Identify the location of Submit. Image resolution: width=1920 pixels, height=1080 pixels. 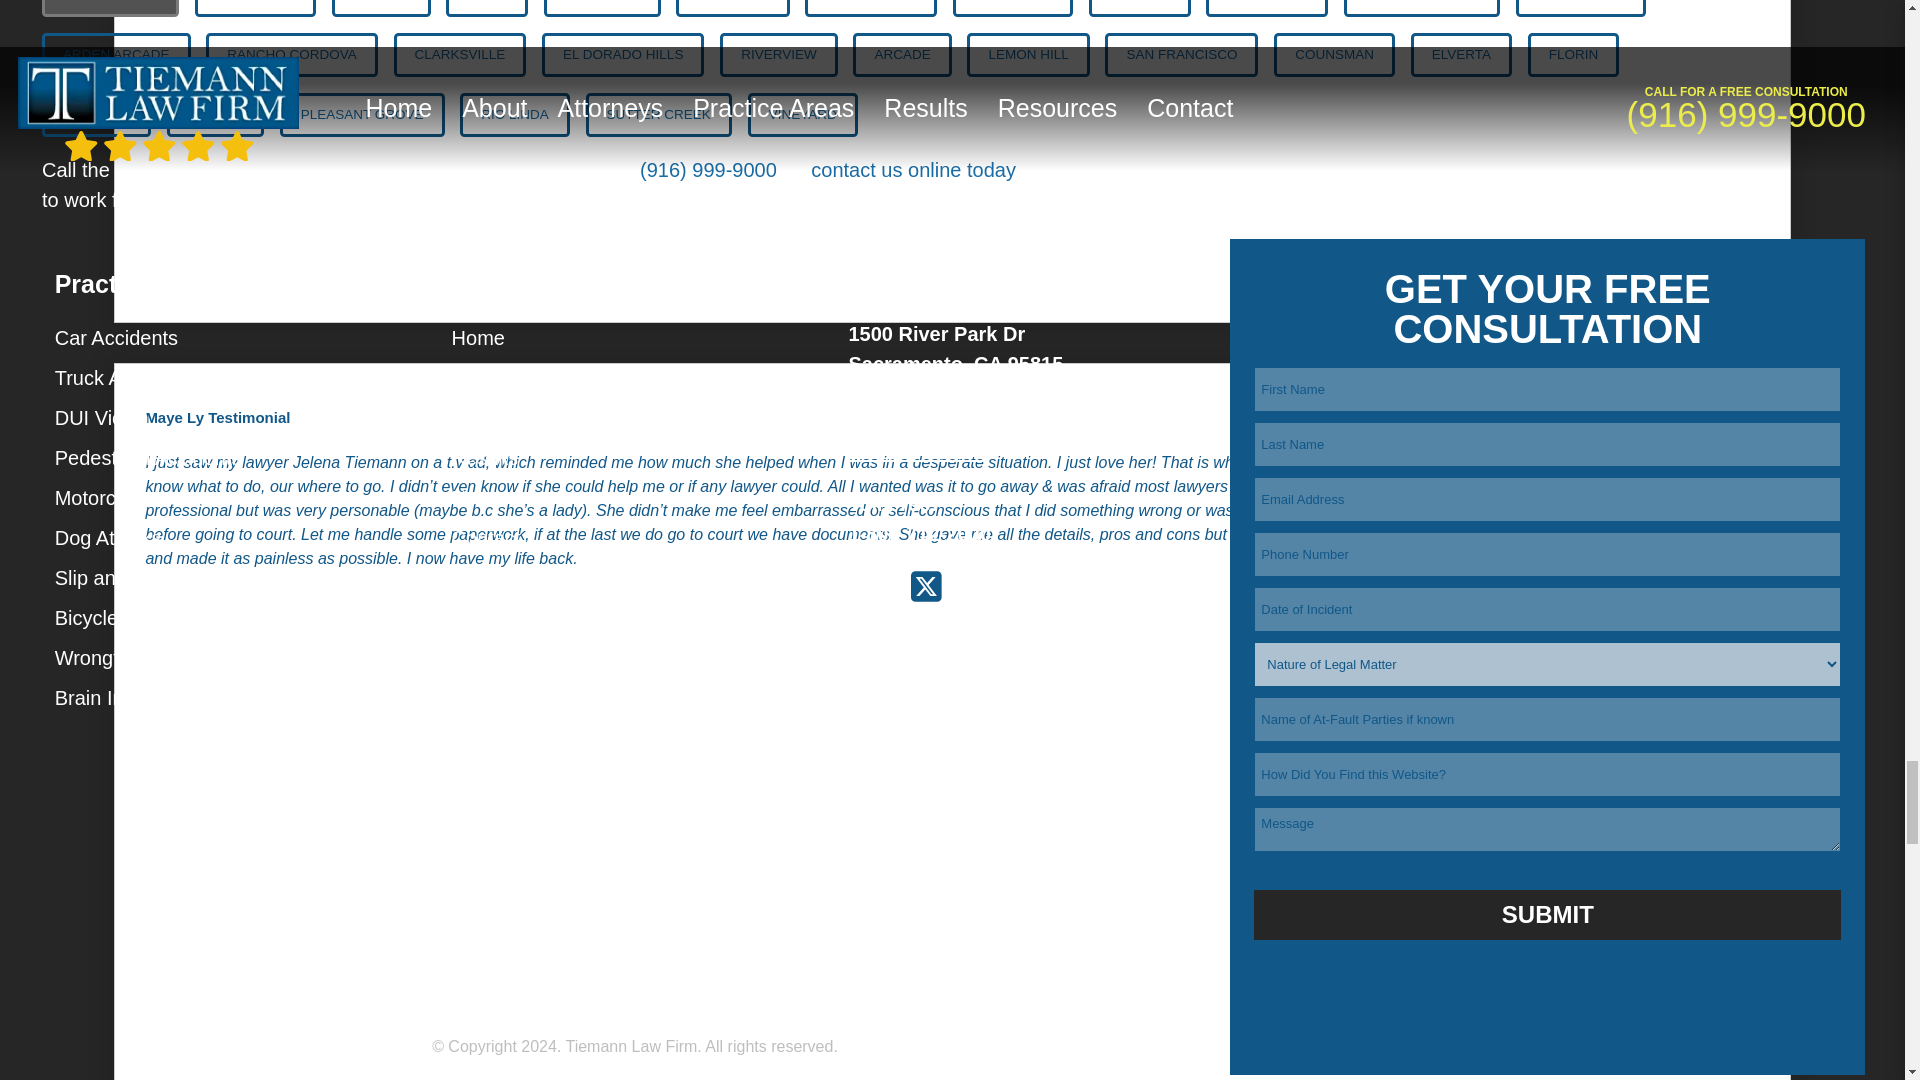
(1547, 914).